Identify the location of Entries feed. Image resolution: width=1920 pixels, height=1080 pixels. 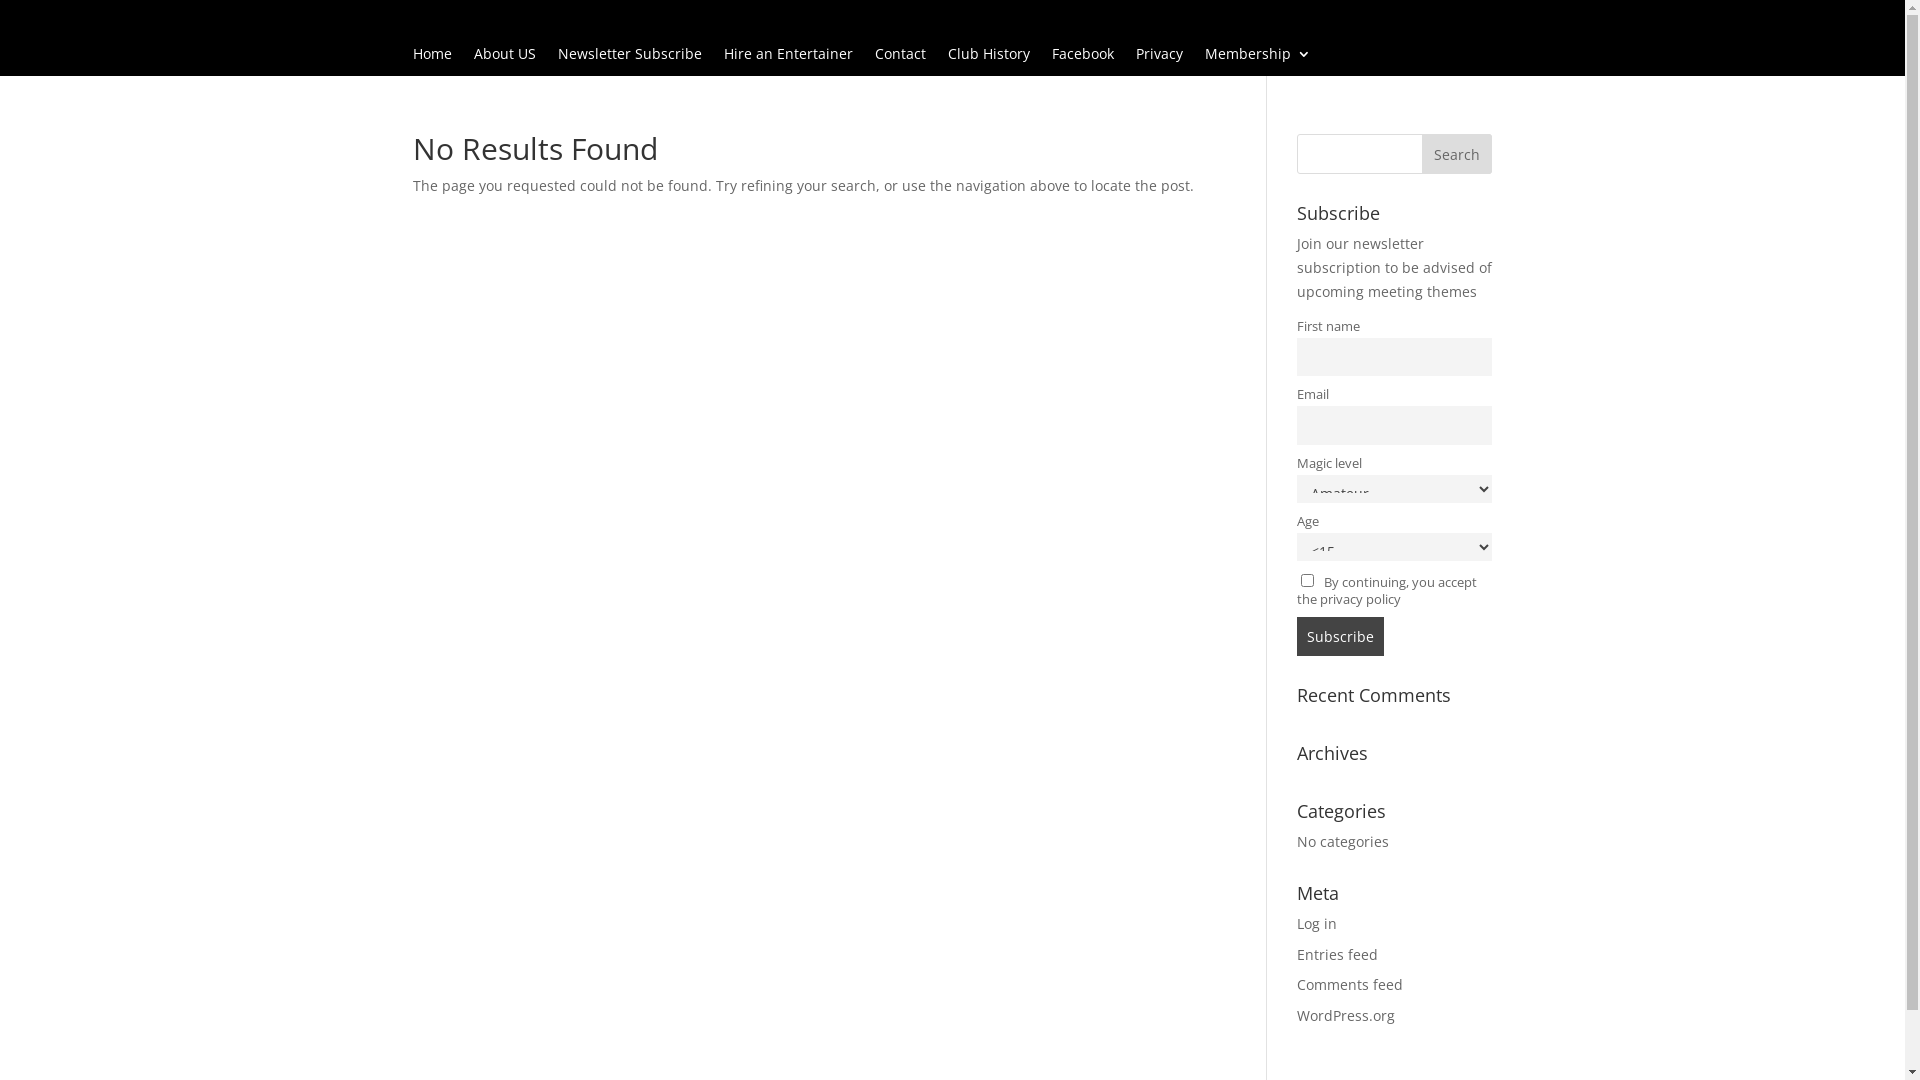
(1338, 954).